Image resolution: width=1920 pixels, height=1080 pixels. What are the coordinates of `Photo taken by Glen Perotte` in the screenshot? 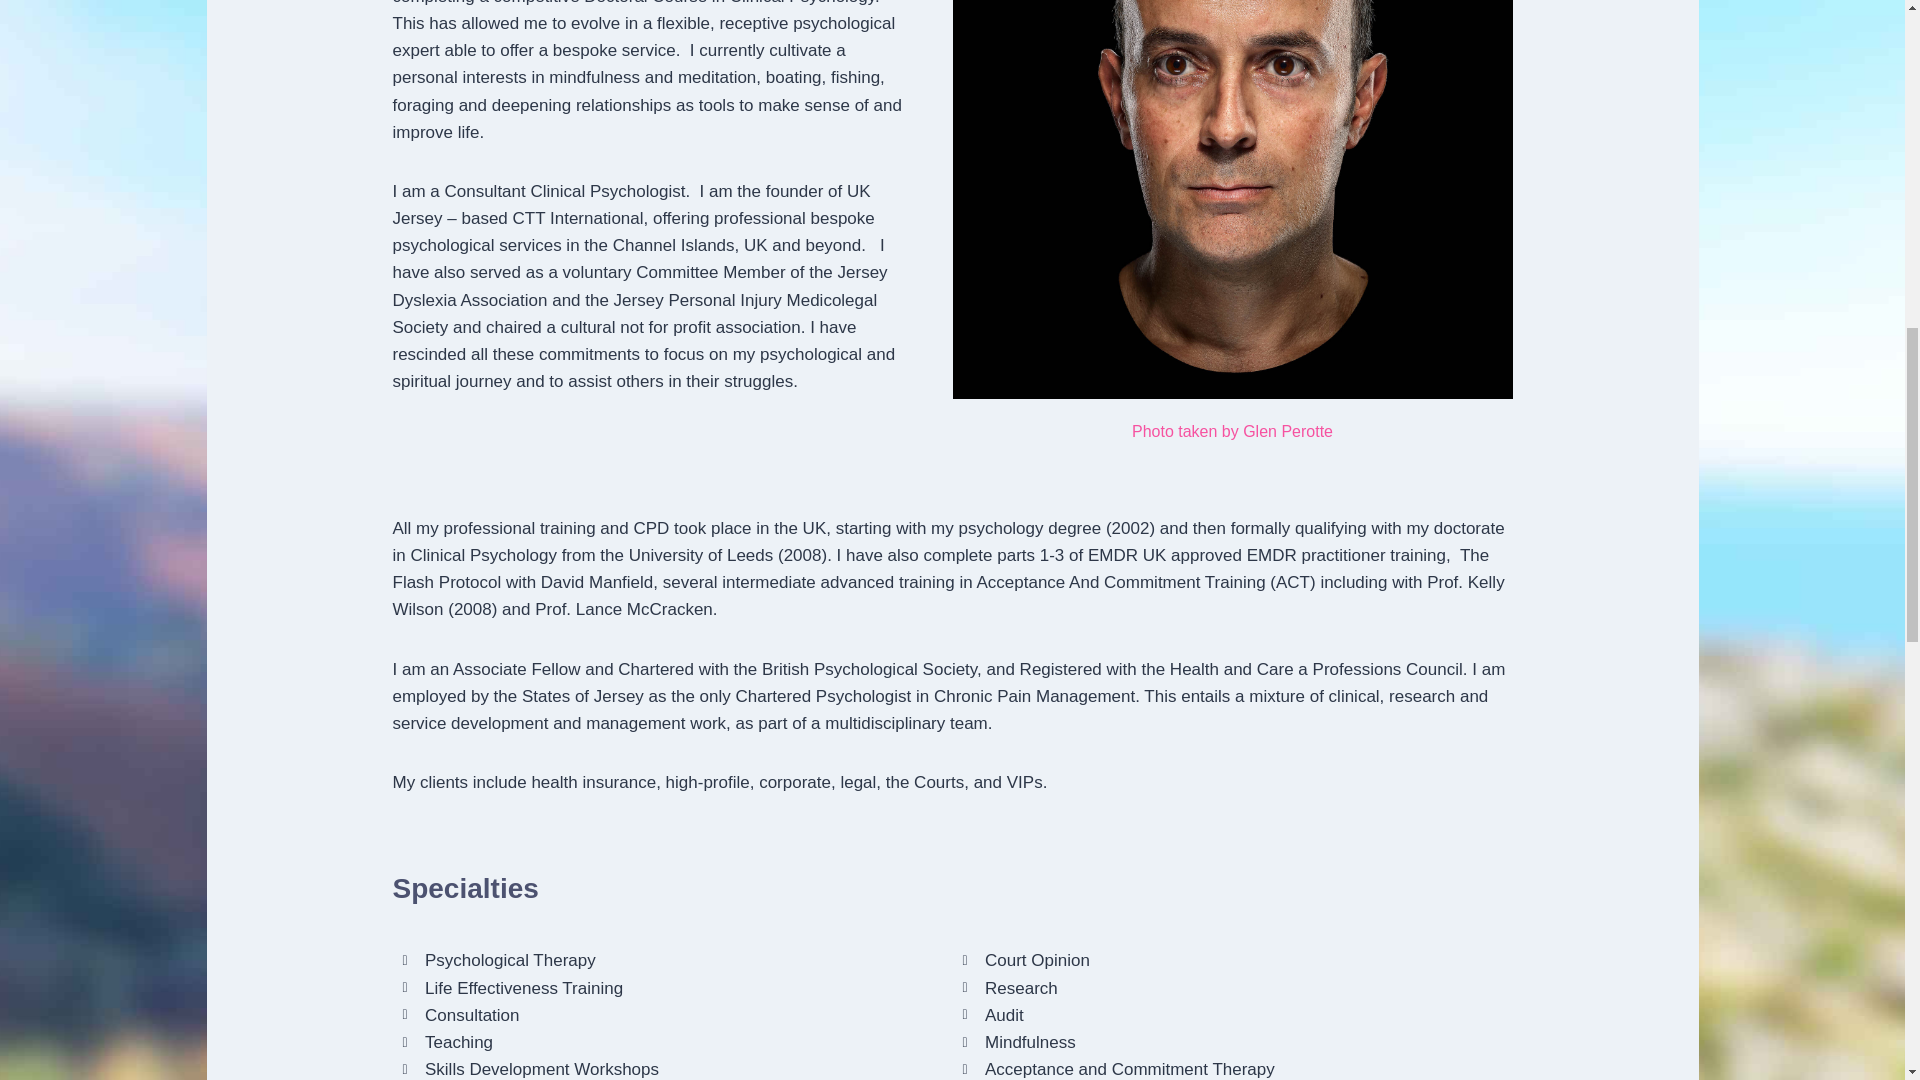 It's located at (1232, 431).